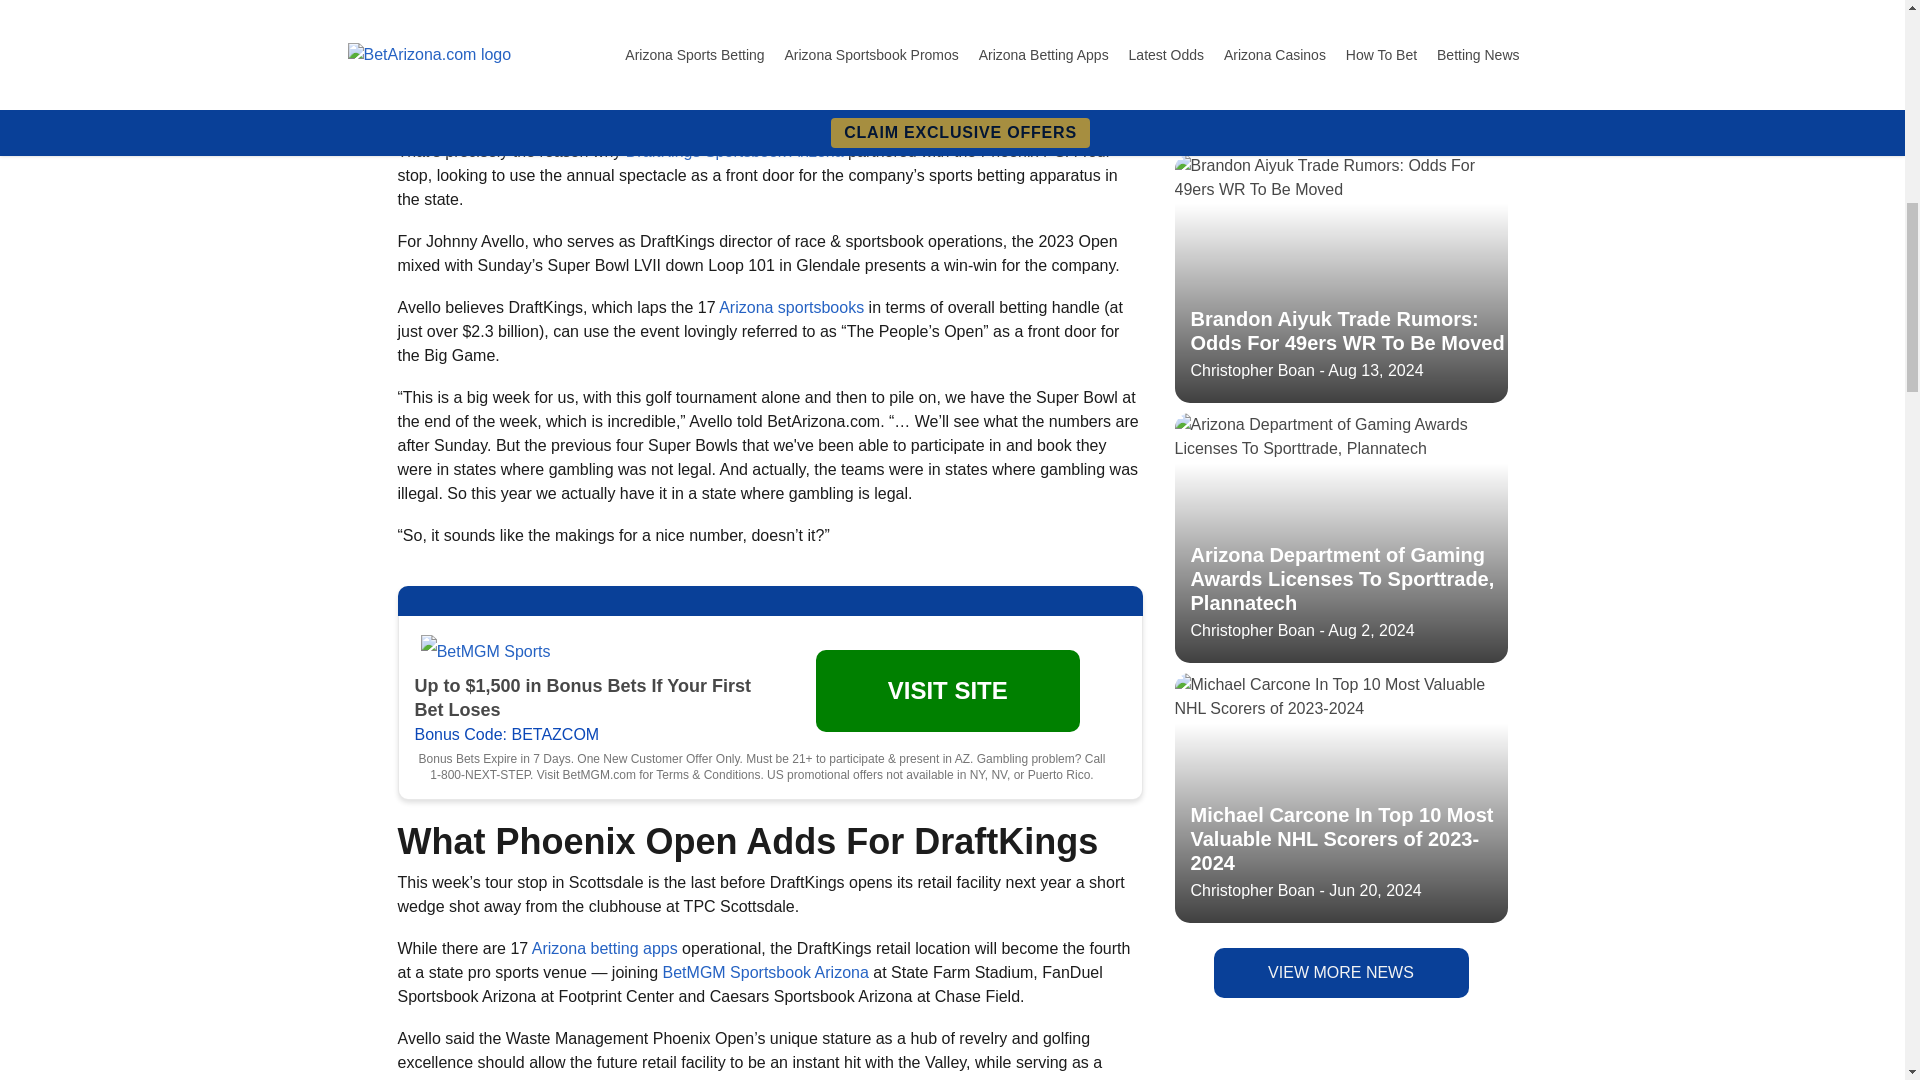  I want to click on BetMGM Sports, so click(486, 652).